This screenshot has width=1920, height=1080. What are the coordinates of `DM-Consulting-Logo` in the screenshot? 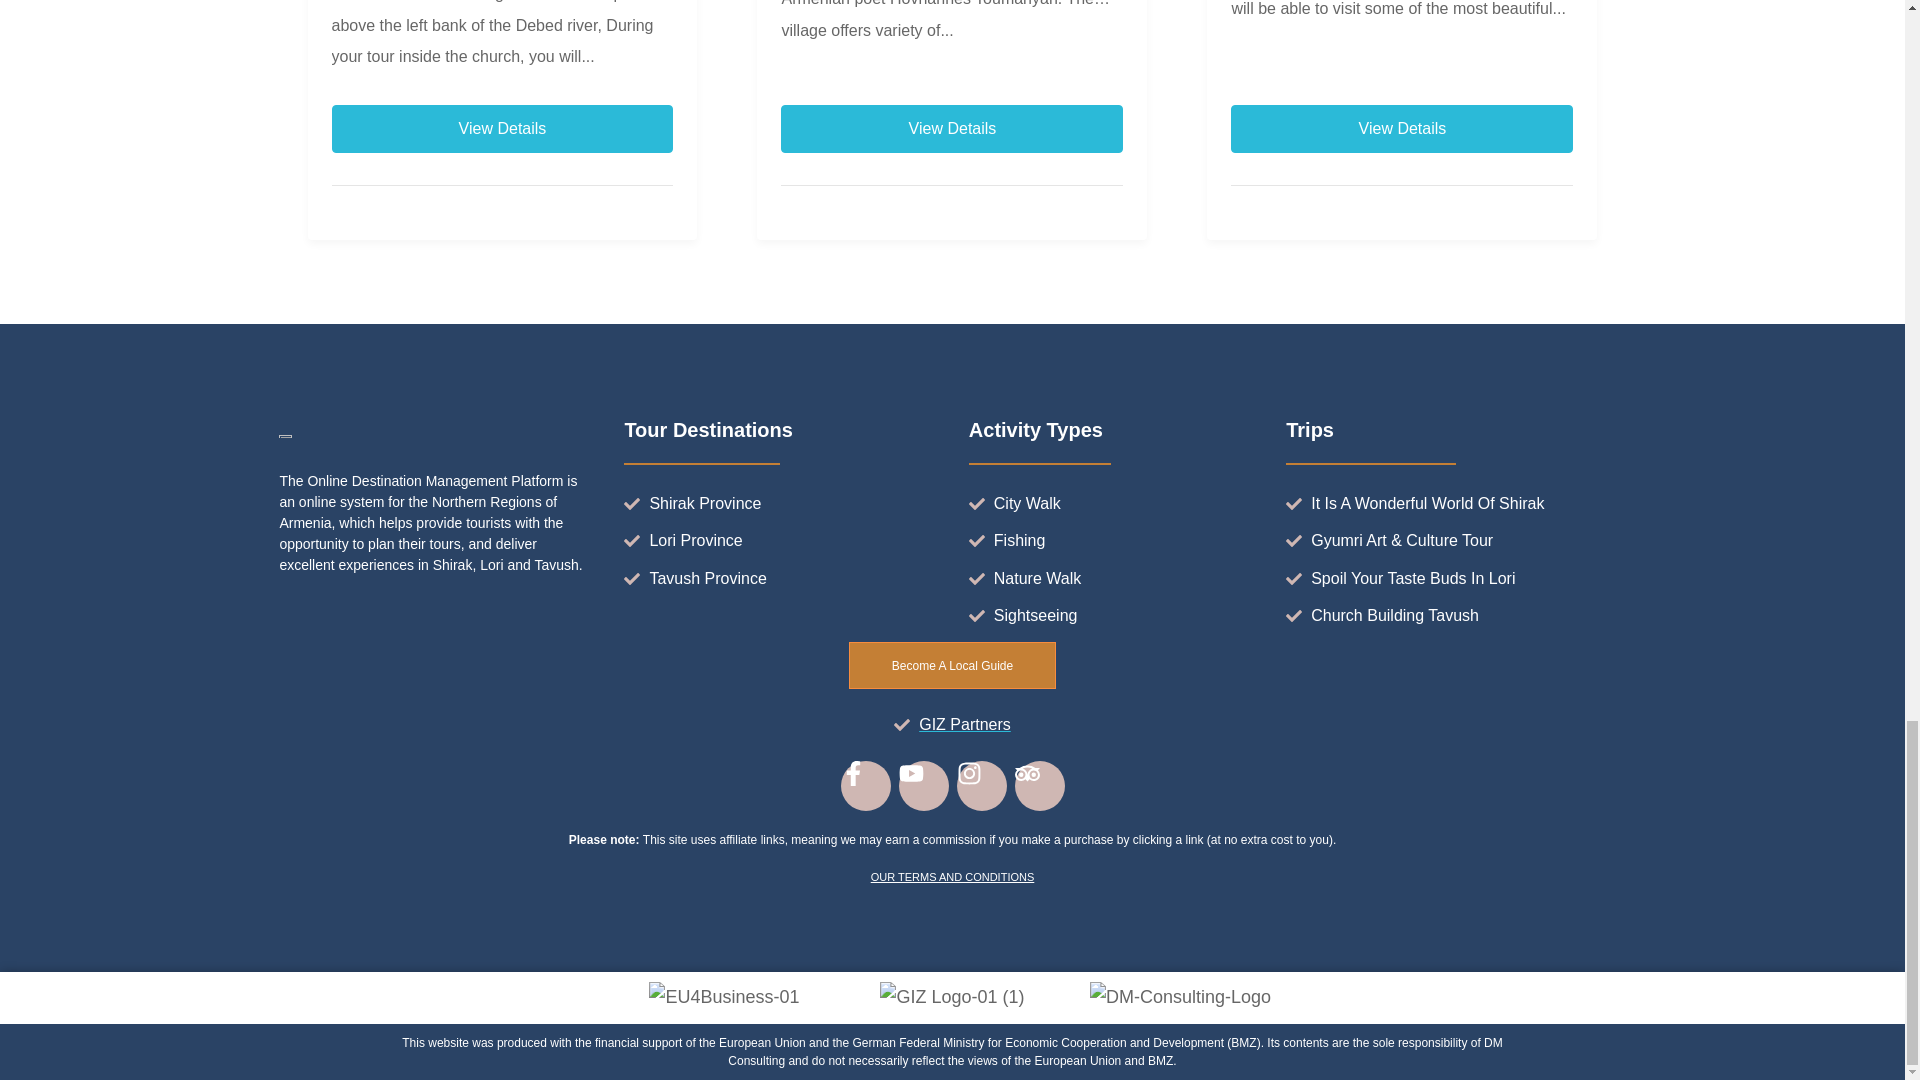 It's located at (1180, 998).